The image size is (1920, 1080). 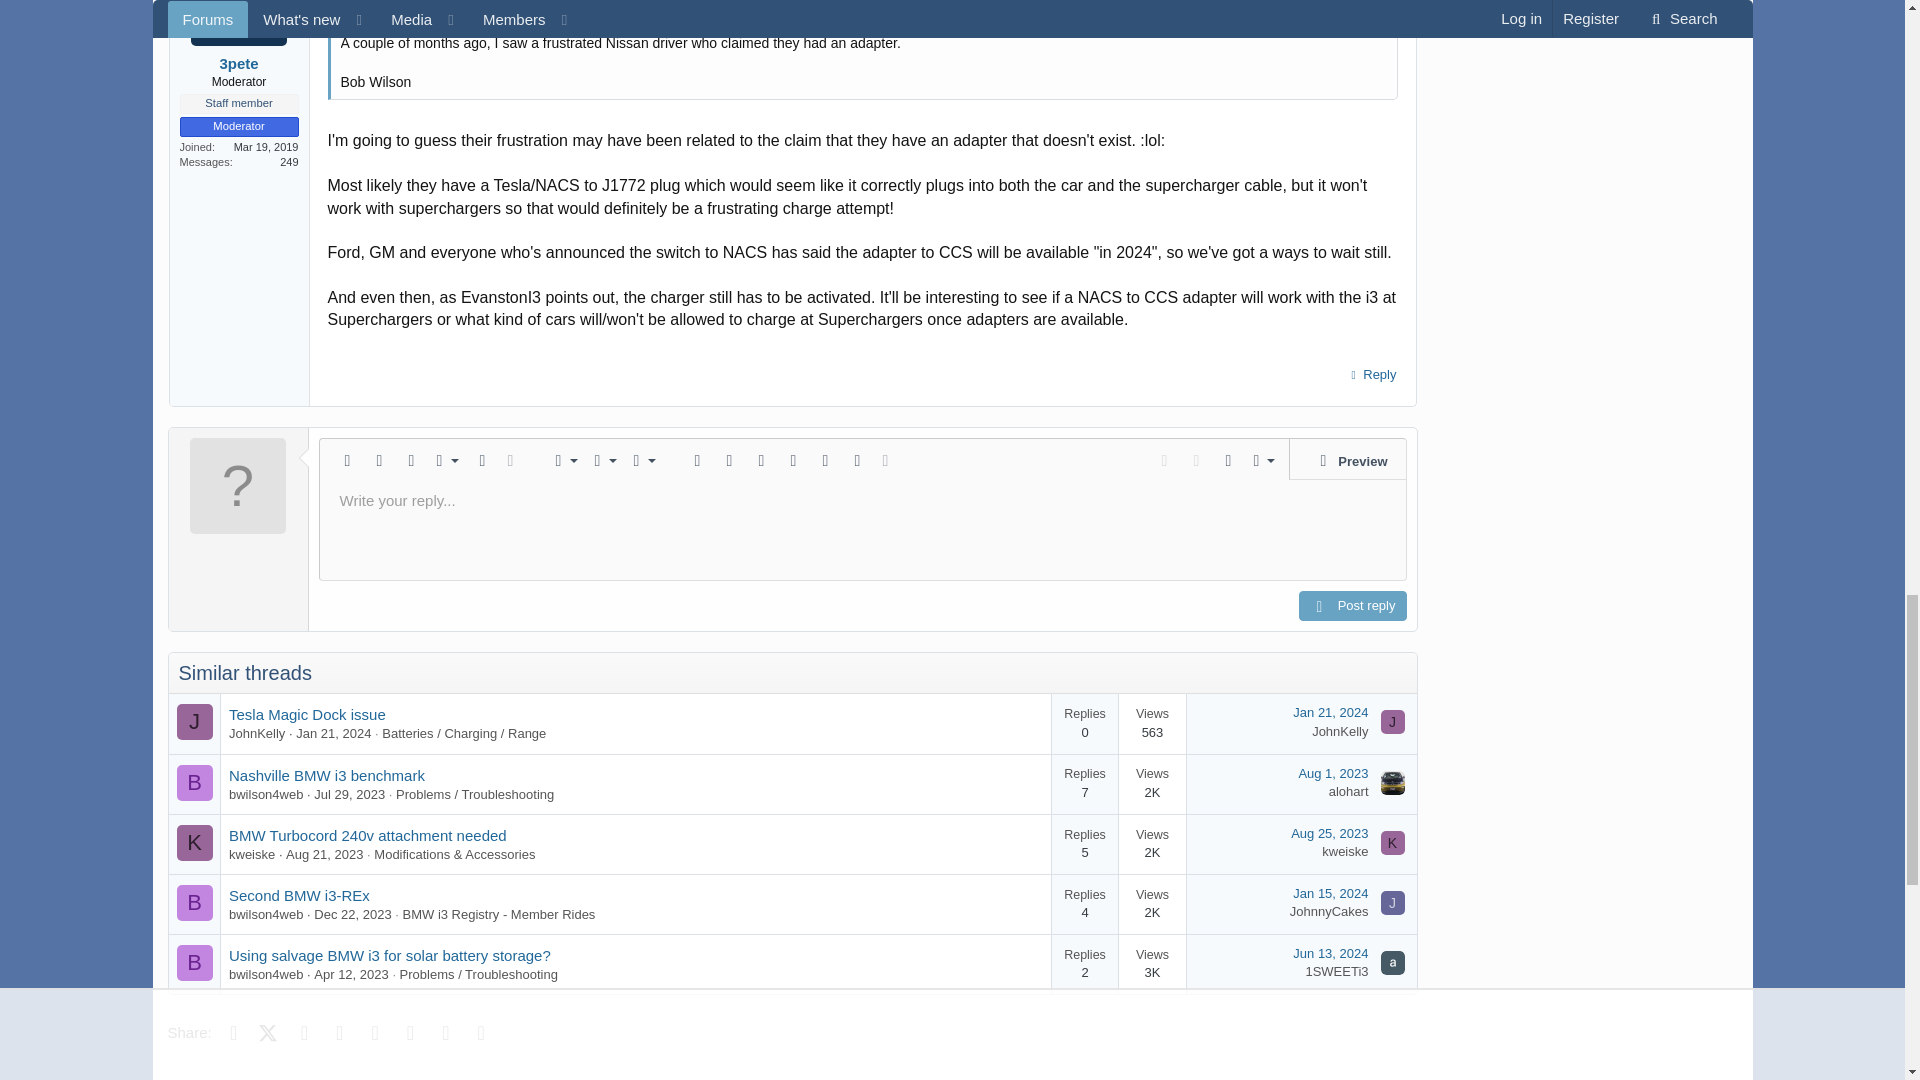 What do you see at coordinates (1370, 374) in the screenshot?
I see `Reply, quoting this message` at bounding box center [1370, 374].